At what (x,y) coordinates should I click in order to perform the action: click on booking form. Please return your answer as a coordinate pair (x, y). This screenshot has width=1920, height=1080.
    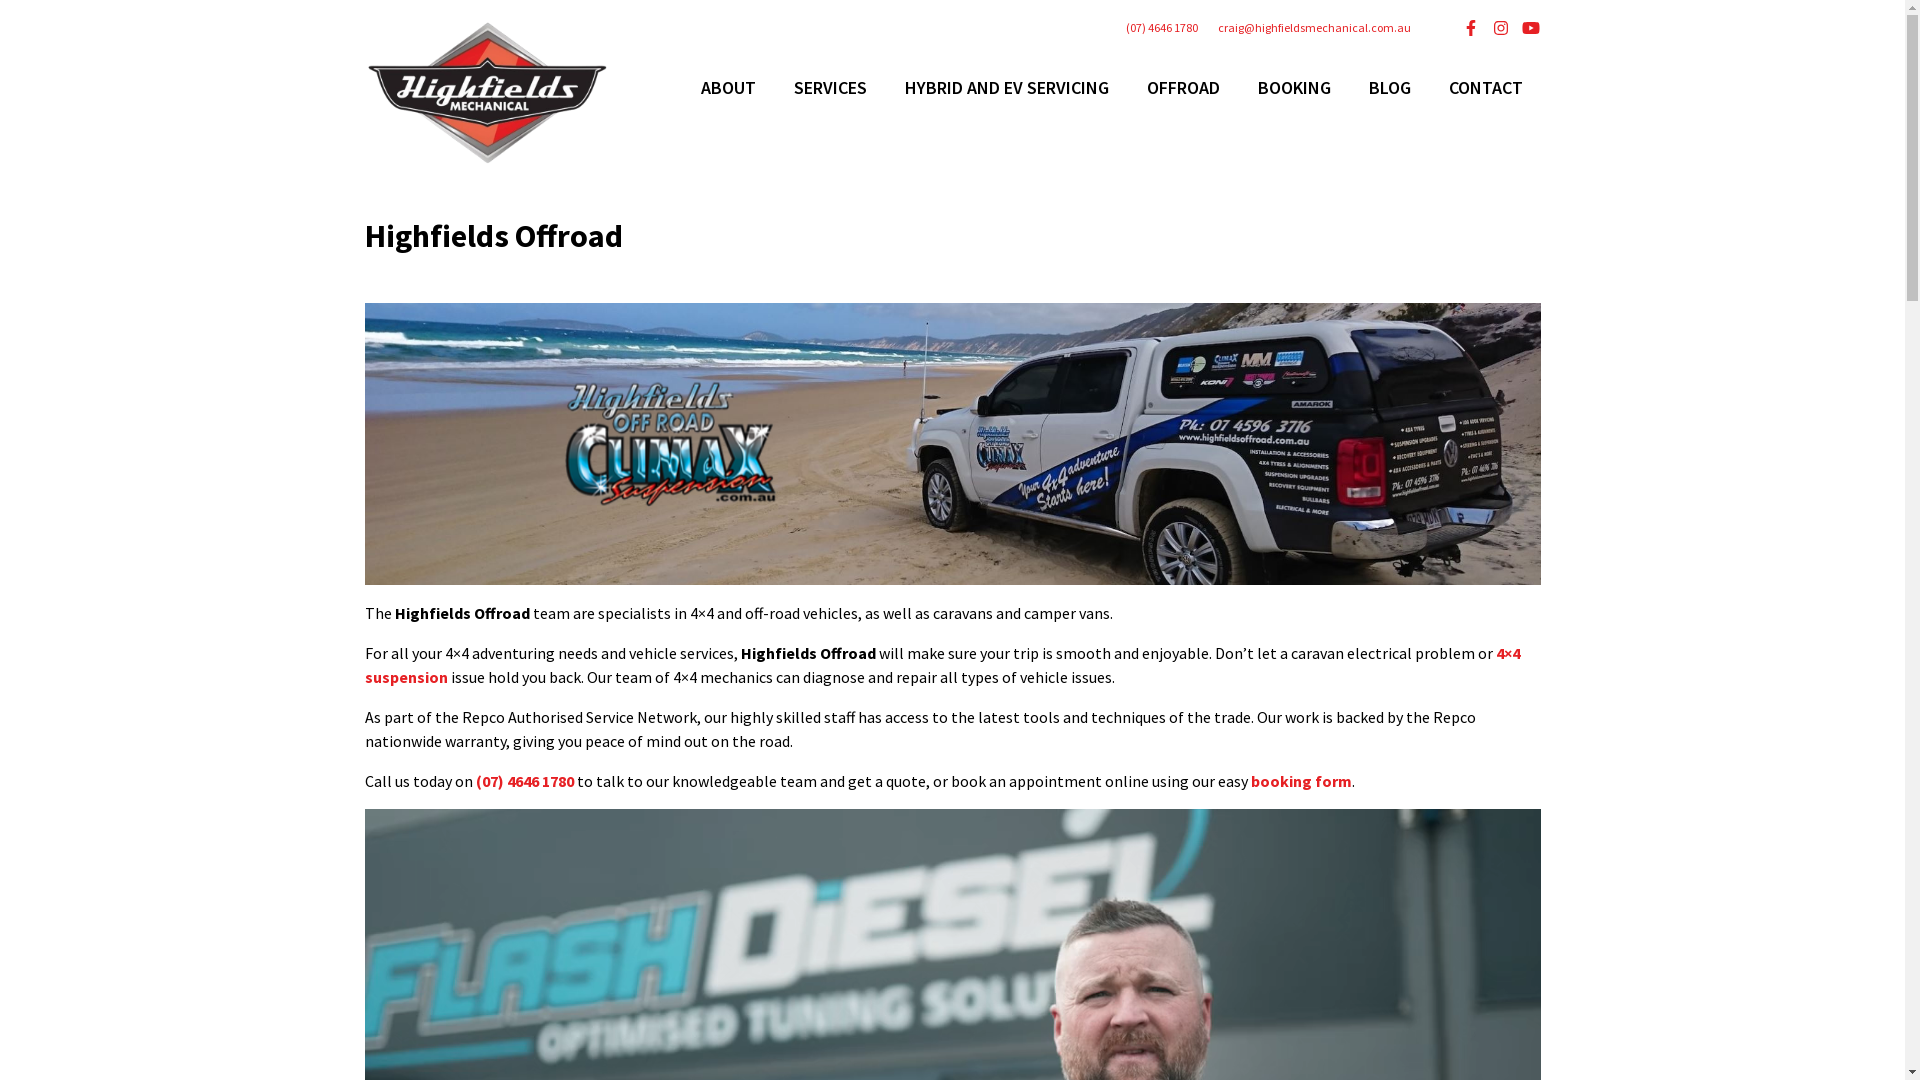
    Looking at the image, I should click on (1300, 781).